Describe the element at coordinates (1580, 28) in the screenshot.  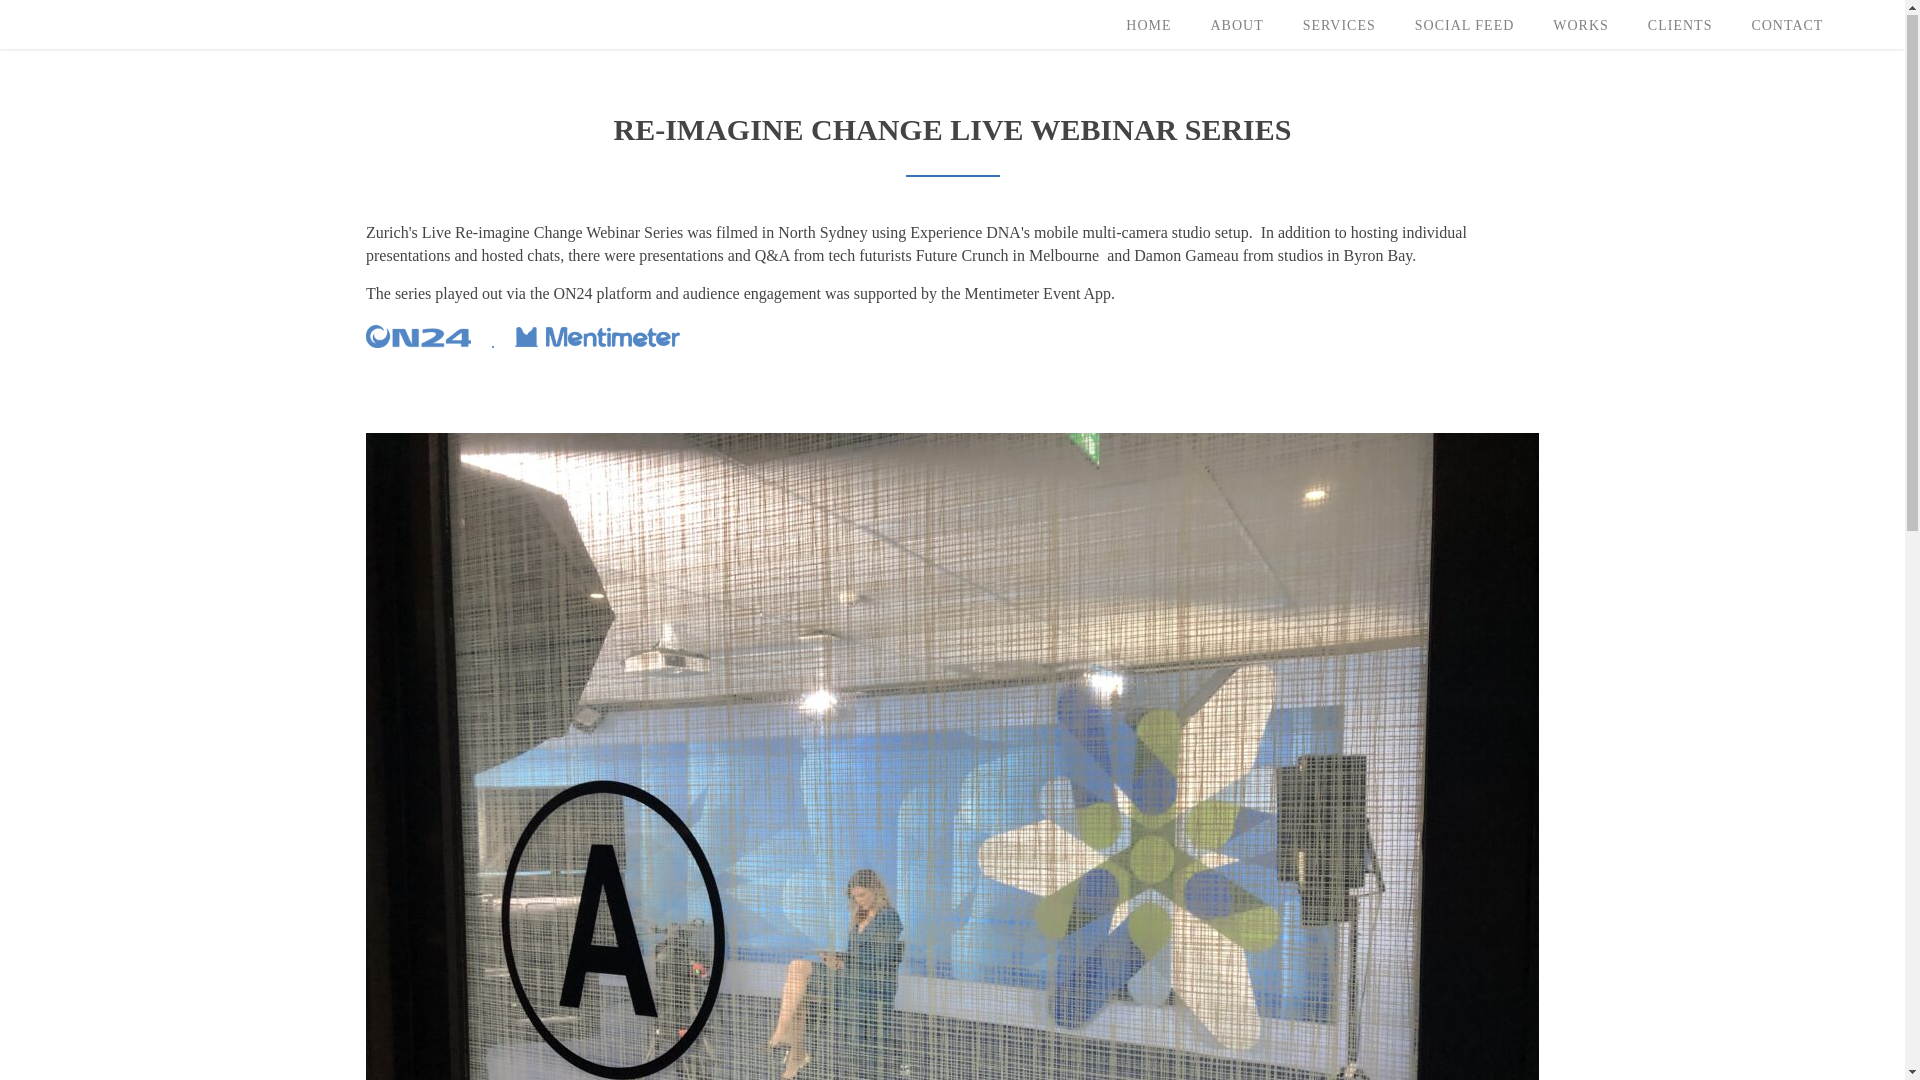
I see `WORKS` at that location.